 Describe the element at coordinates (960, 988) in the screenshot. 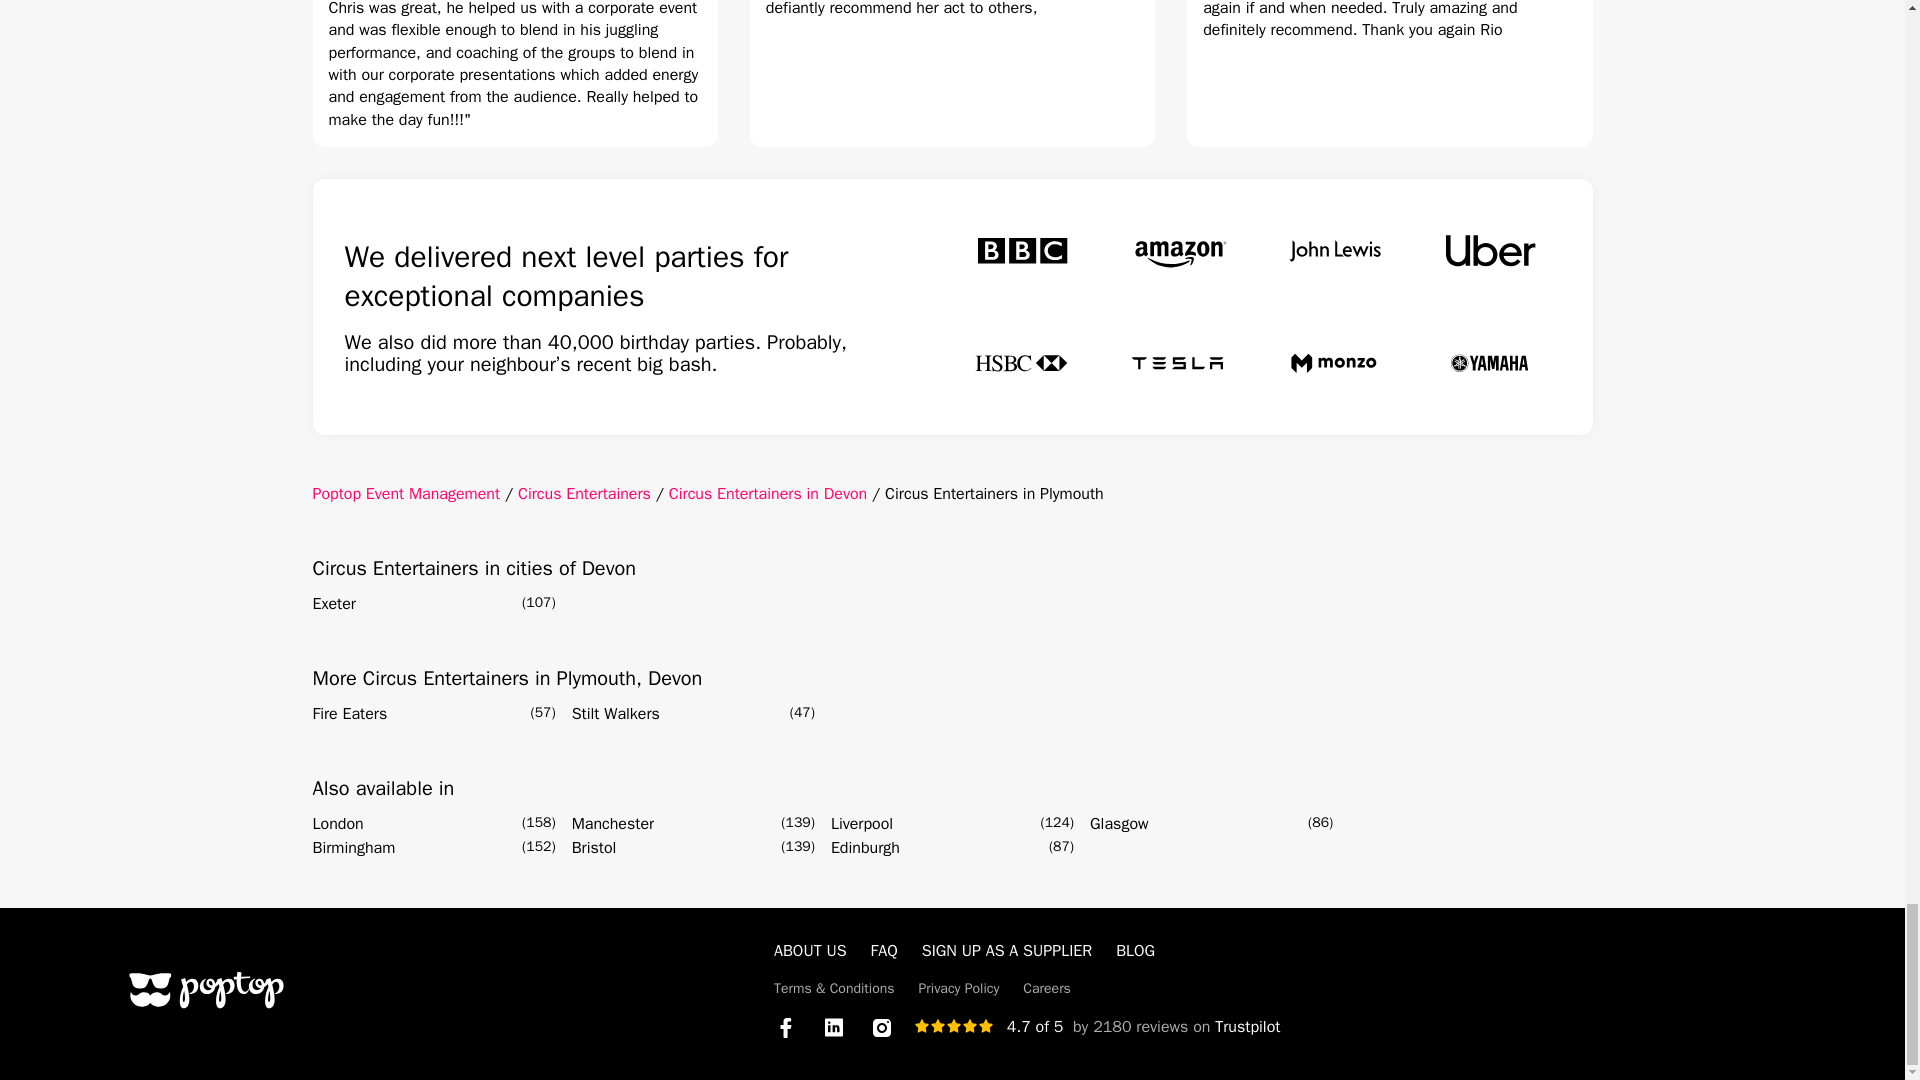

I see `Privacy Policy` at that location.